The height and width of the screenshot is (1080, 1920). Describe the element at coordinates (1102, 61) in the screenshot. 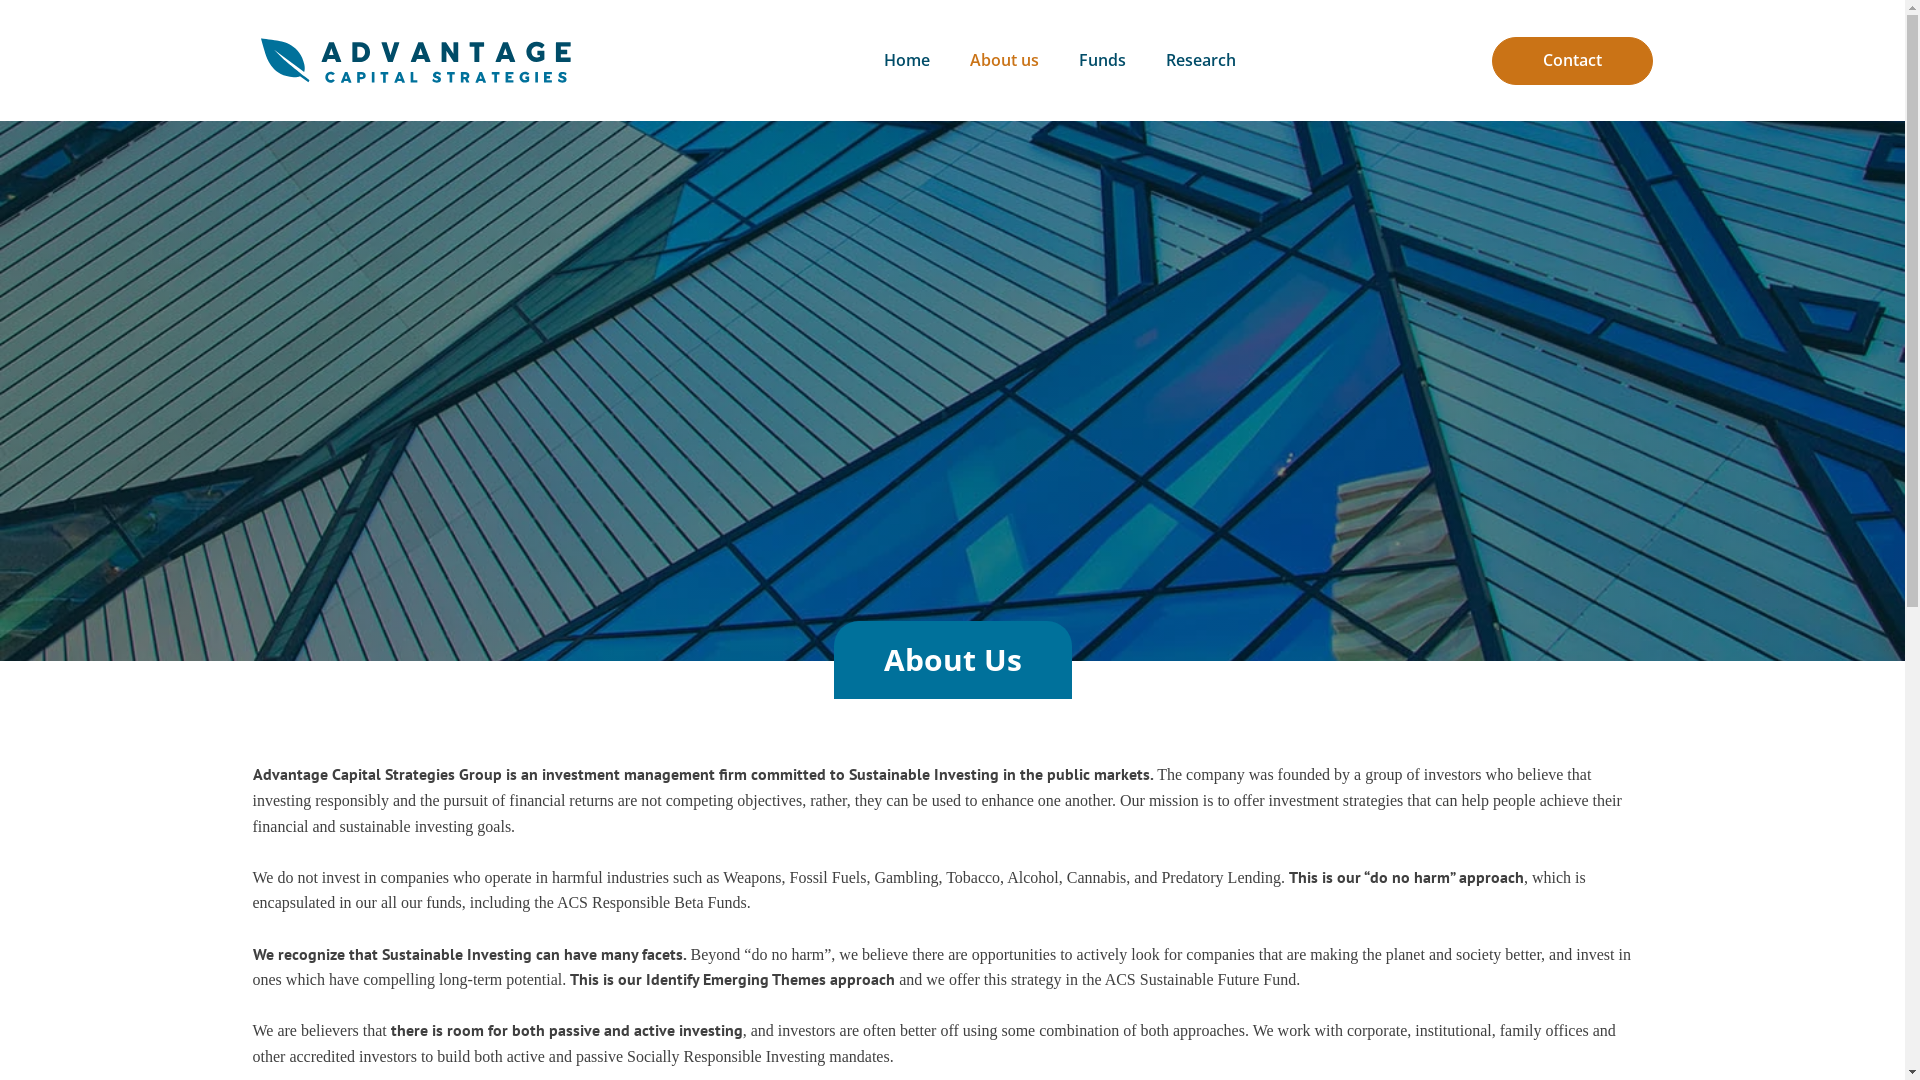

I see `Funds` at that location.